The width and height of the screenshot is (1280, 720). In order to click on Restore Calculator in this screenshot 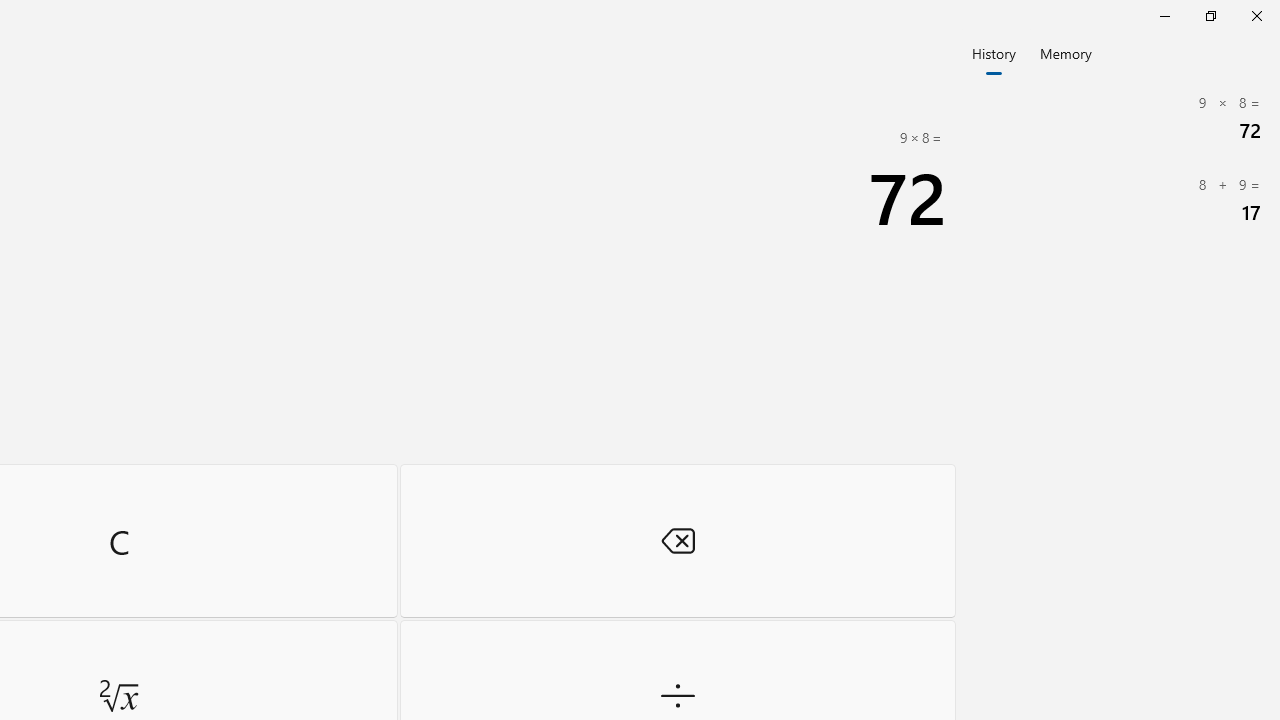, I will do `click(1210, 16)`.